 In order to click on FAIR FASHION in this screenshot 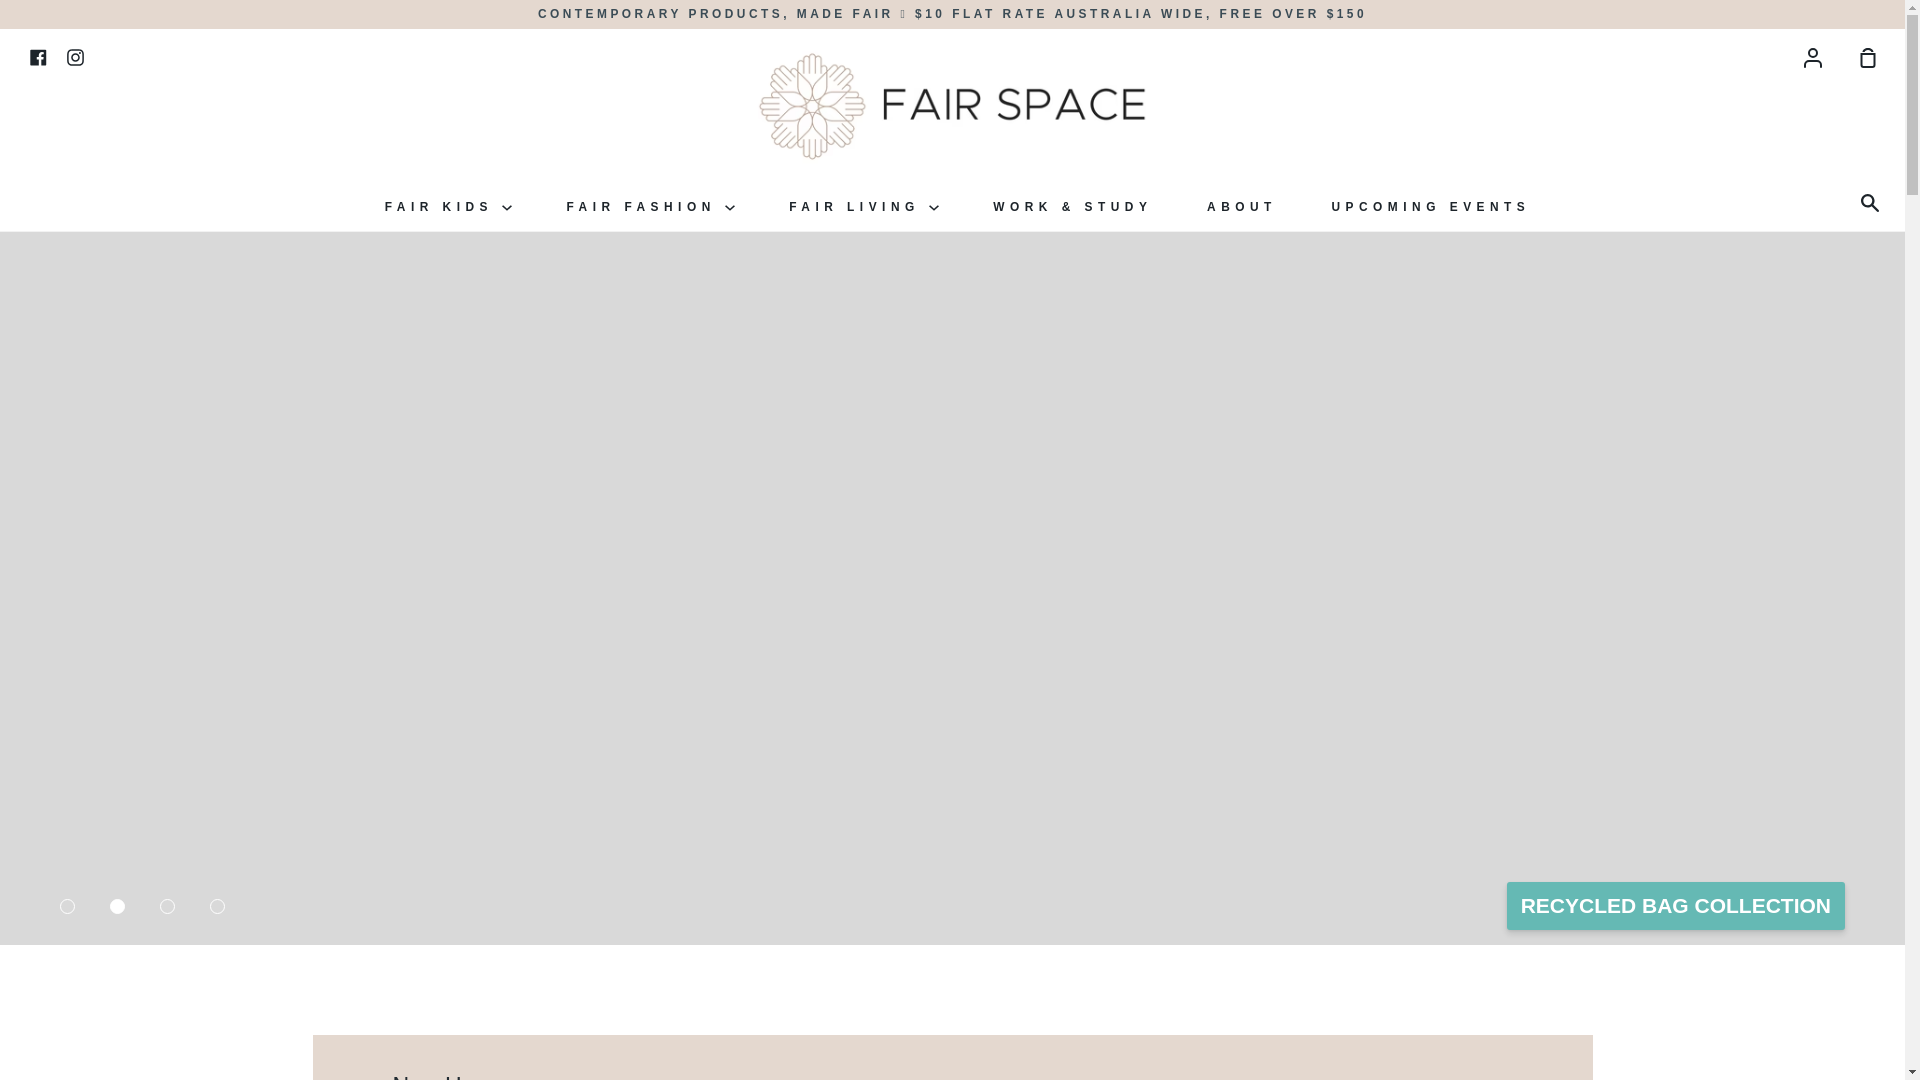, I will do `click(650, 206)`.